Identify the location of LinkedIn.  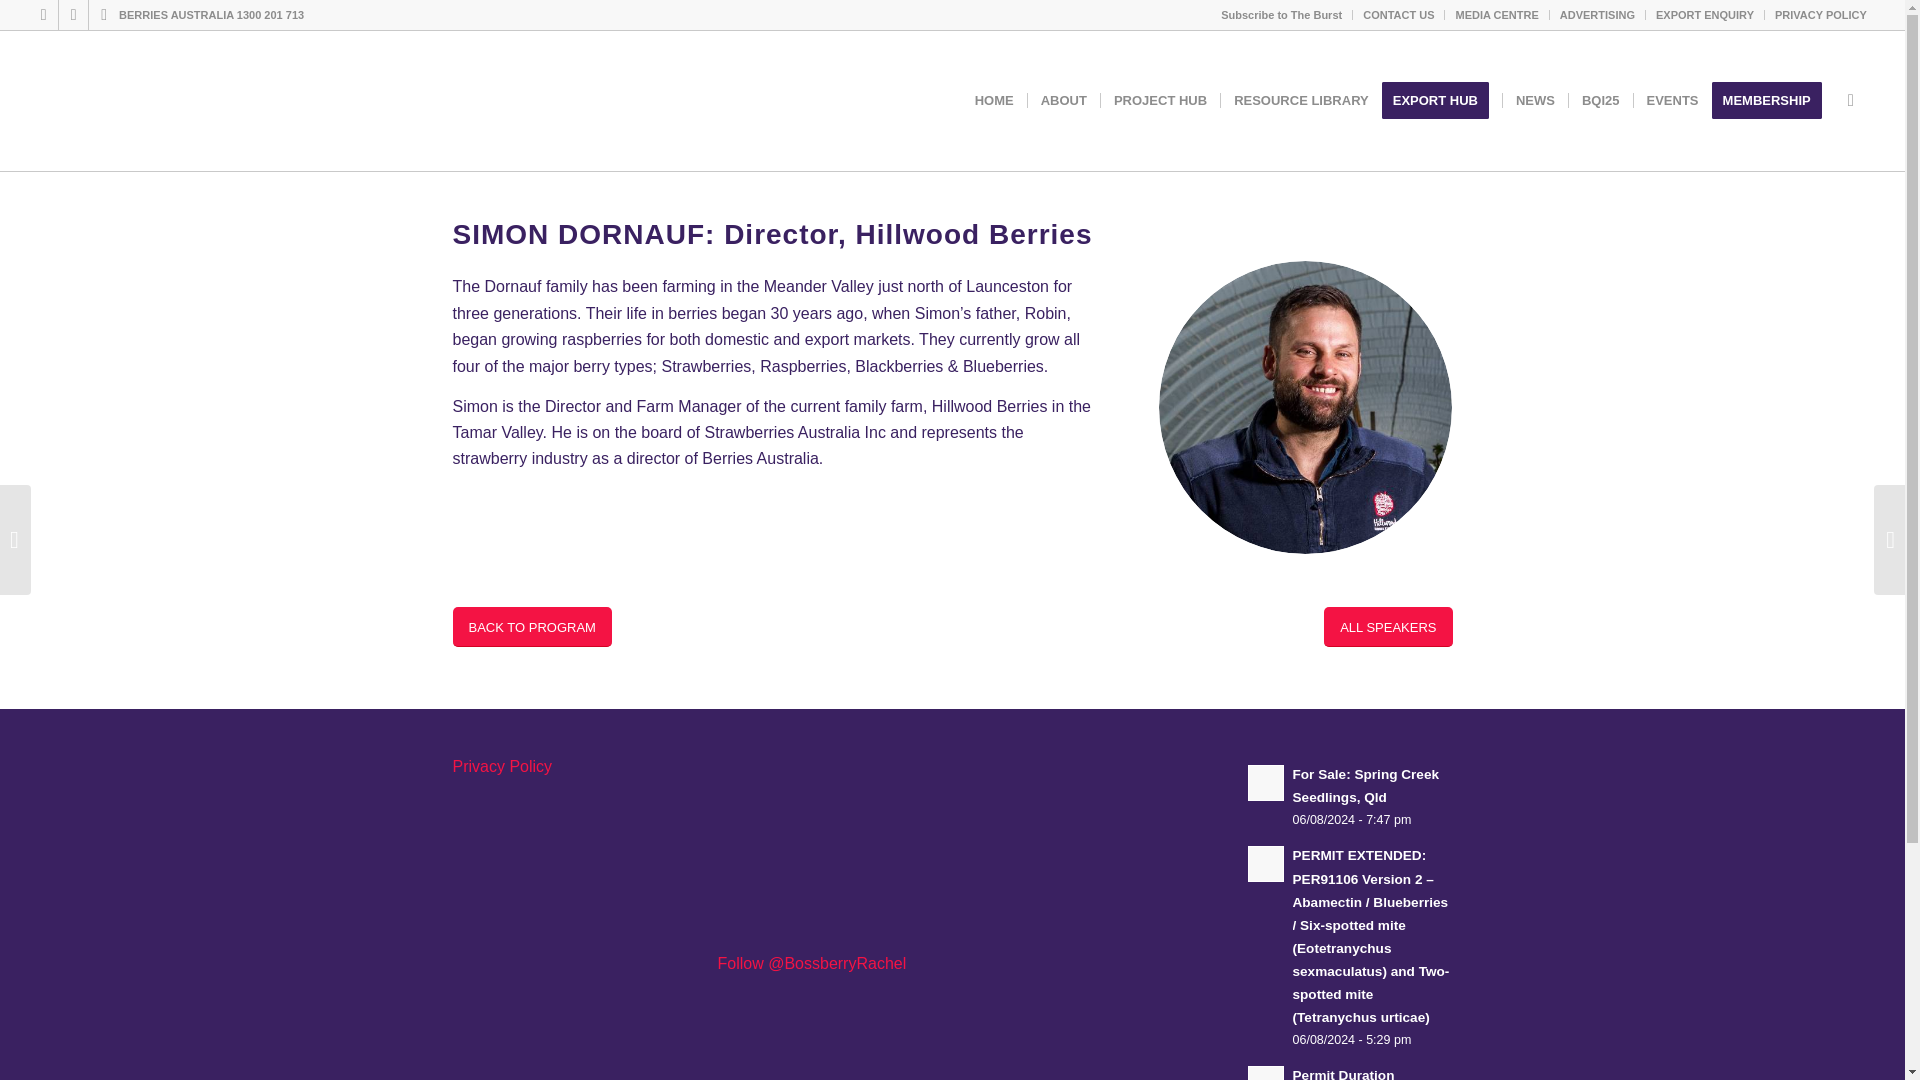
(74, 15).